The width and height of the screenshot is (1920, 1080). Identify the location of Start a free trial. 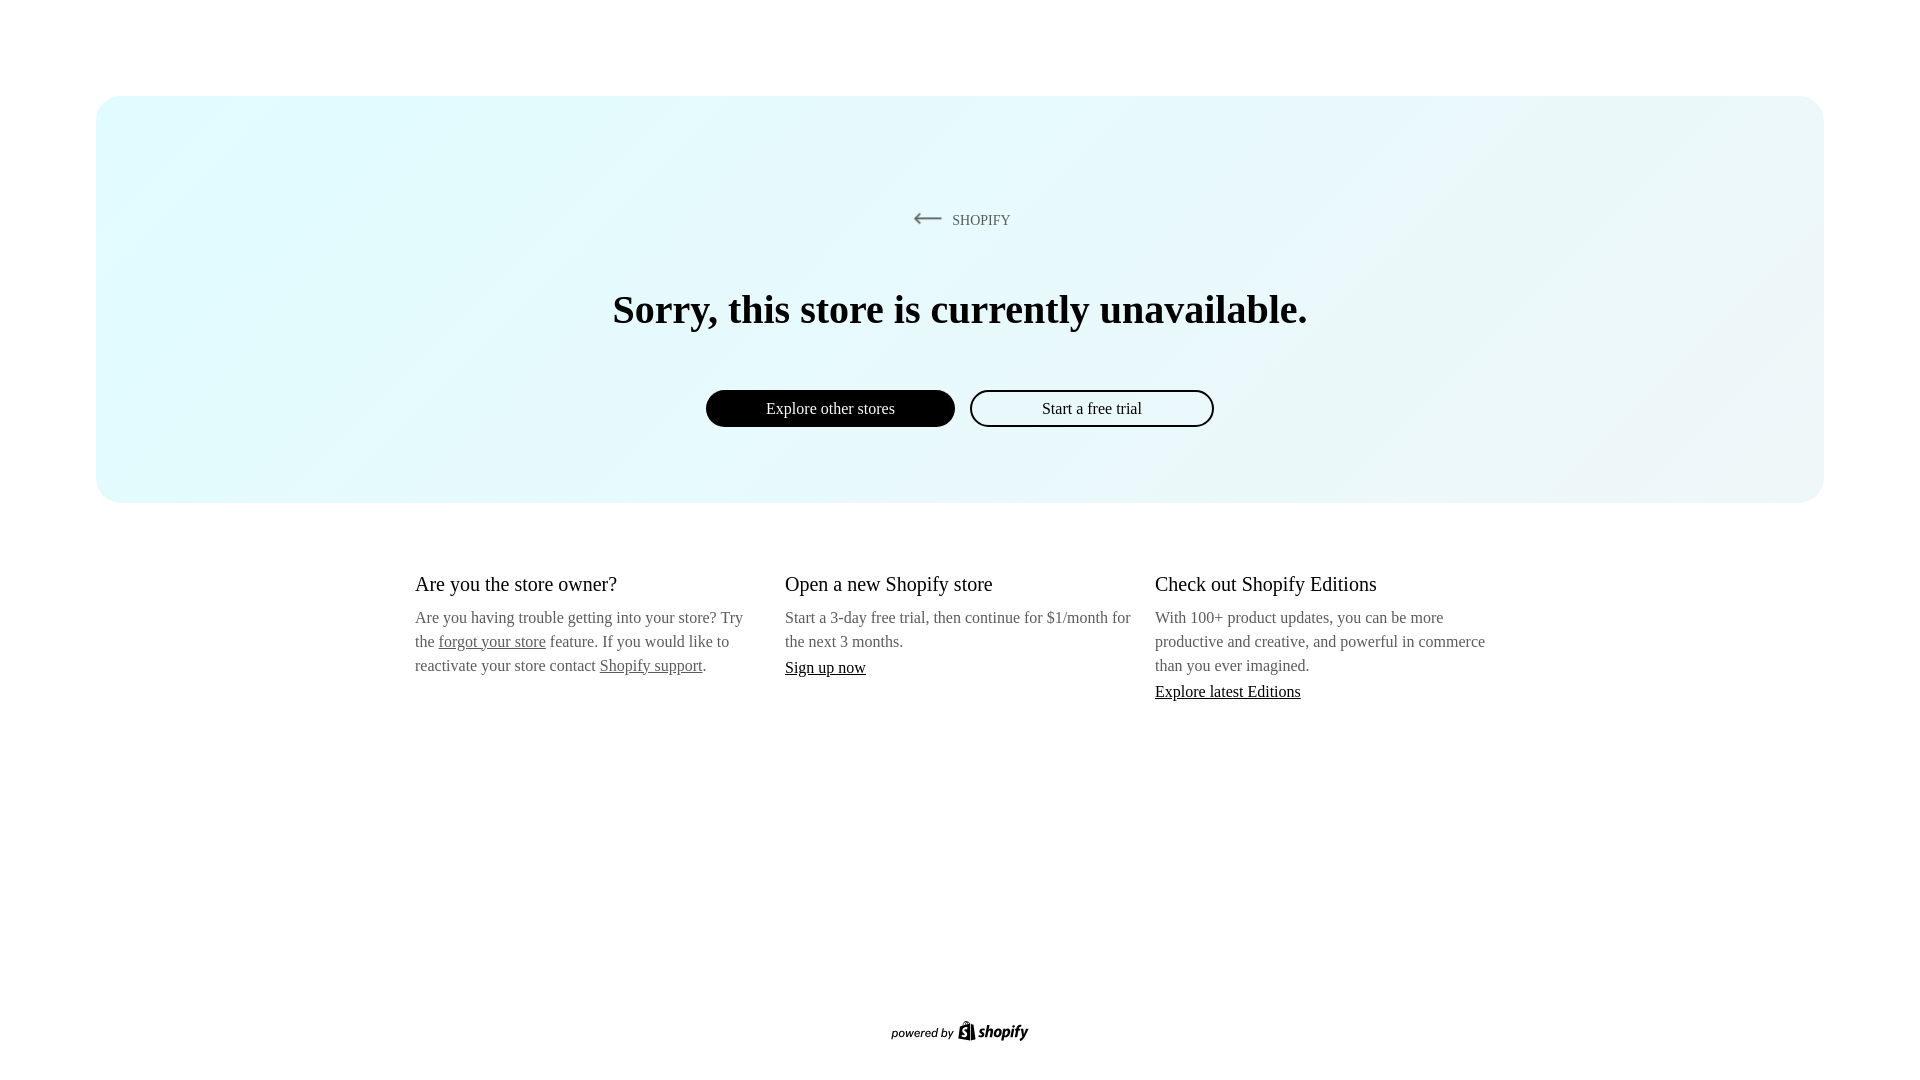
(1091, 408).